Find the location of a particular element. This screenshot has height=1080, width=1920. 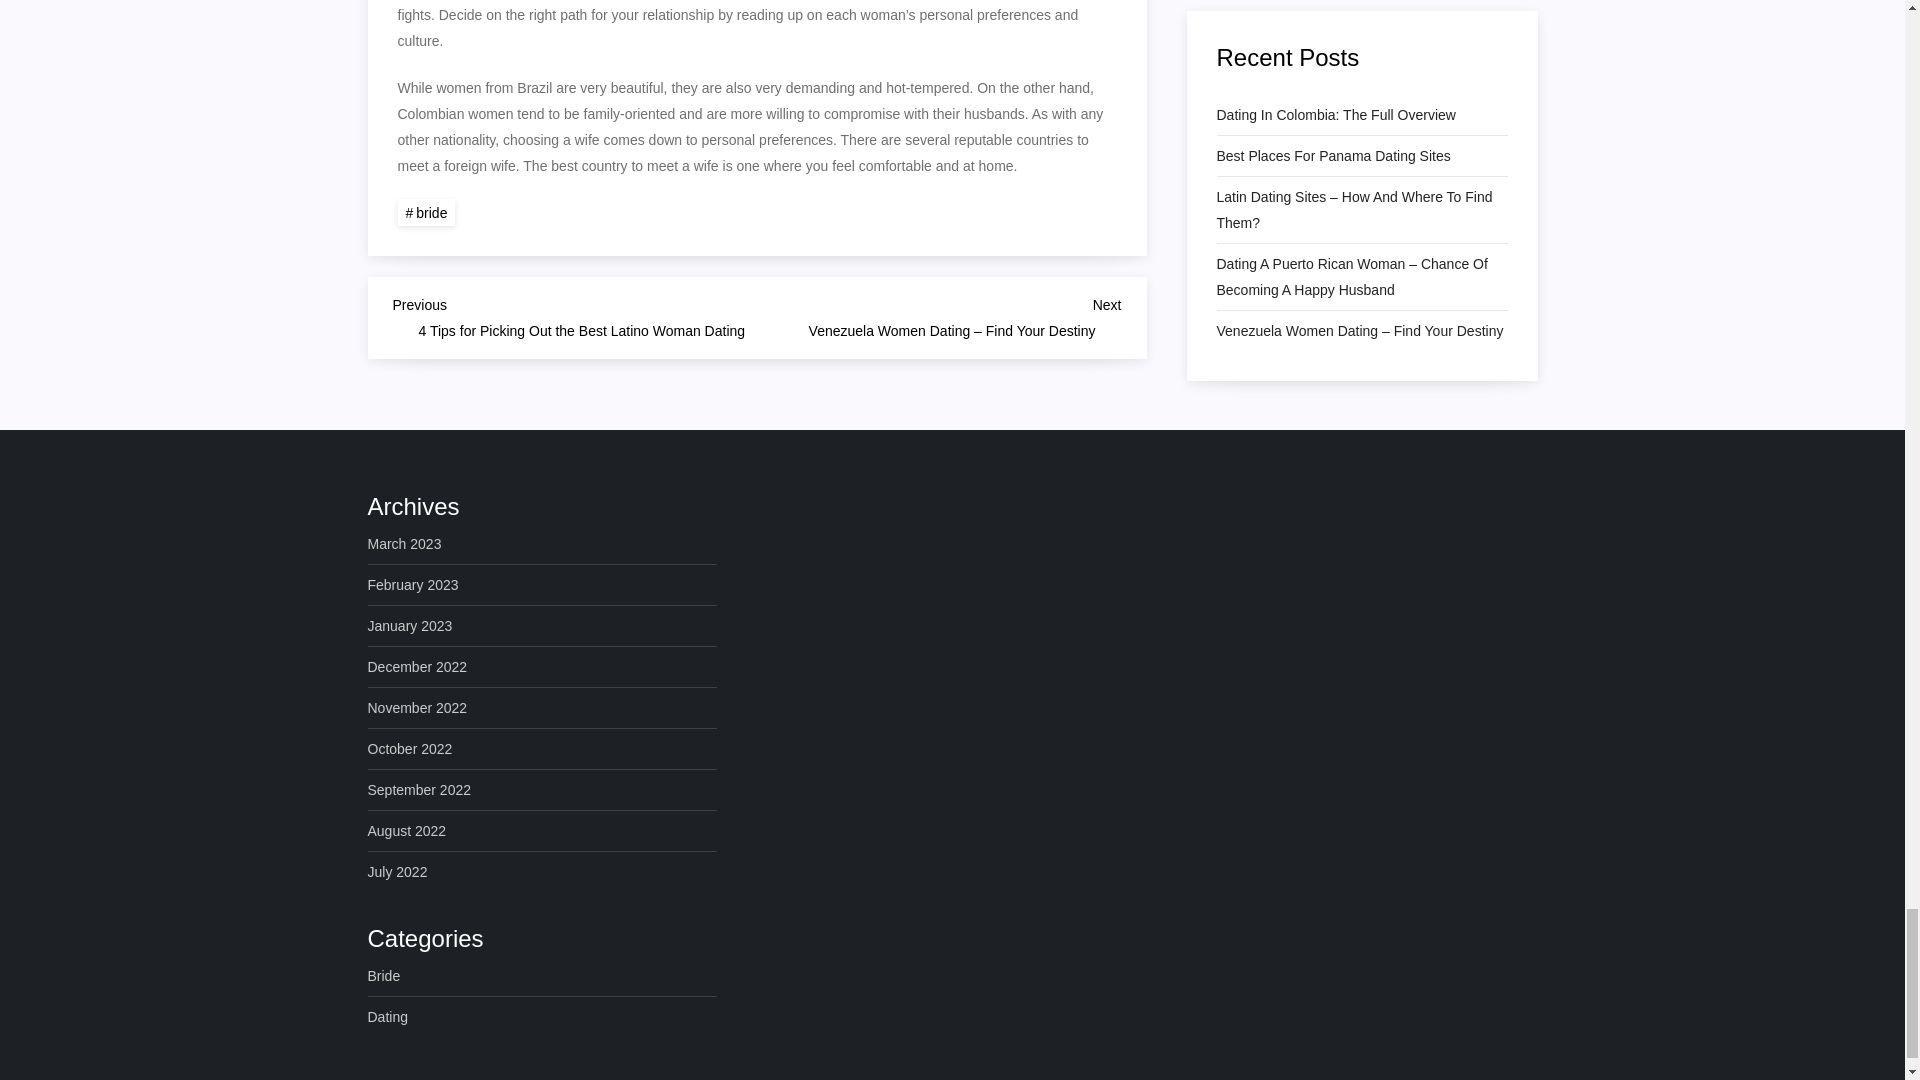

bride is located at coordinates (426, 212).